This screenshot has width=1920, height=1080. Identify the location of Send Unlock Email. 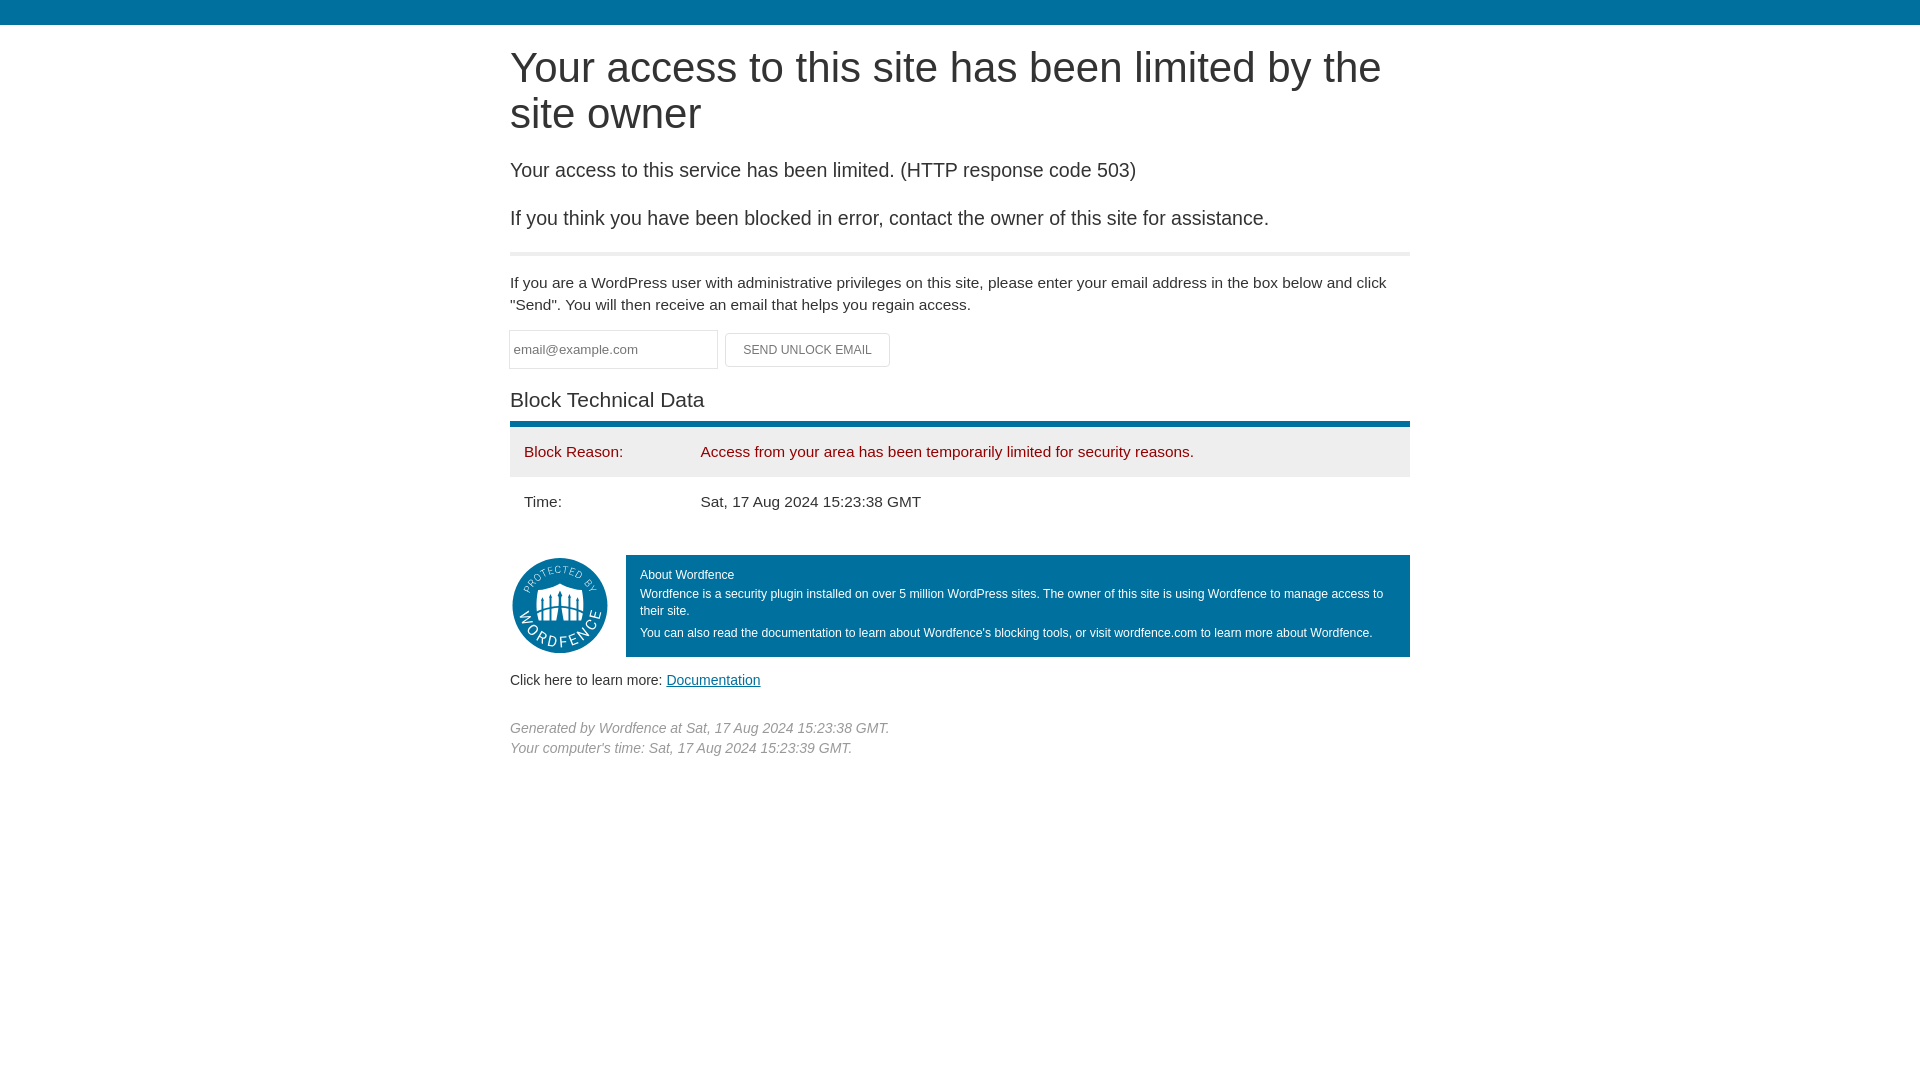
(808, 350).